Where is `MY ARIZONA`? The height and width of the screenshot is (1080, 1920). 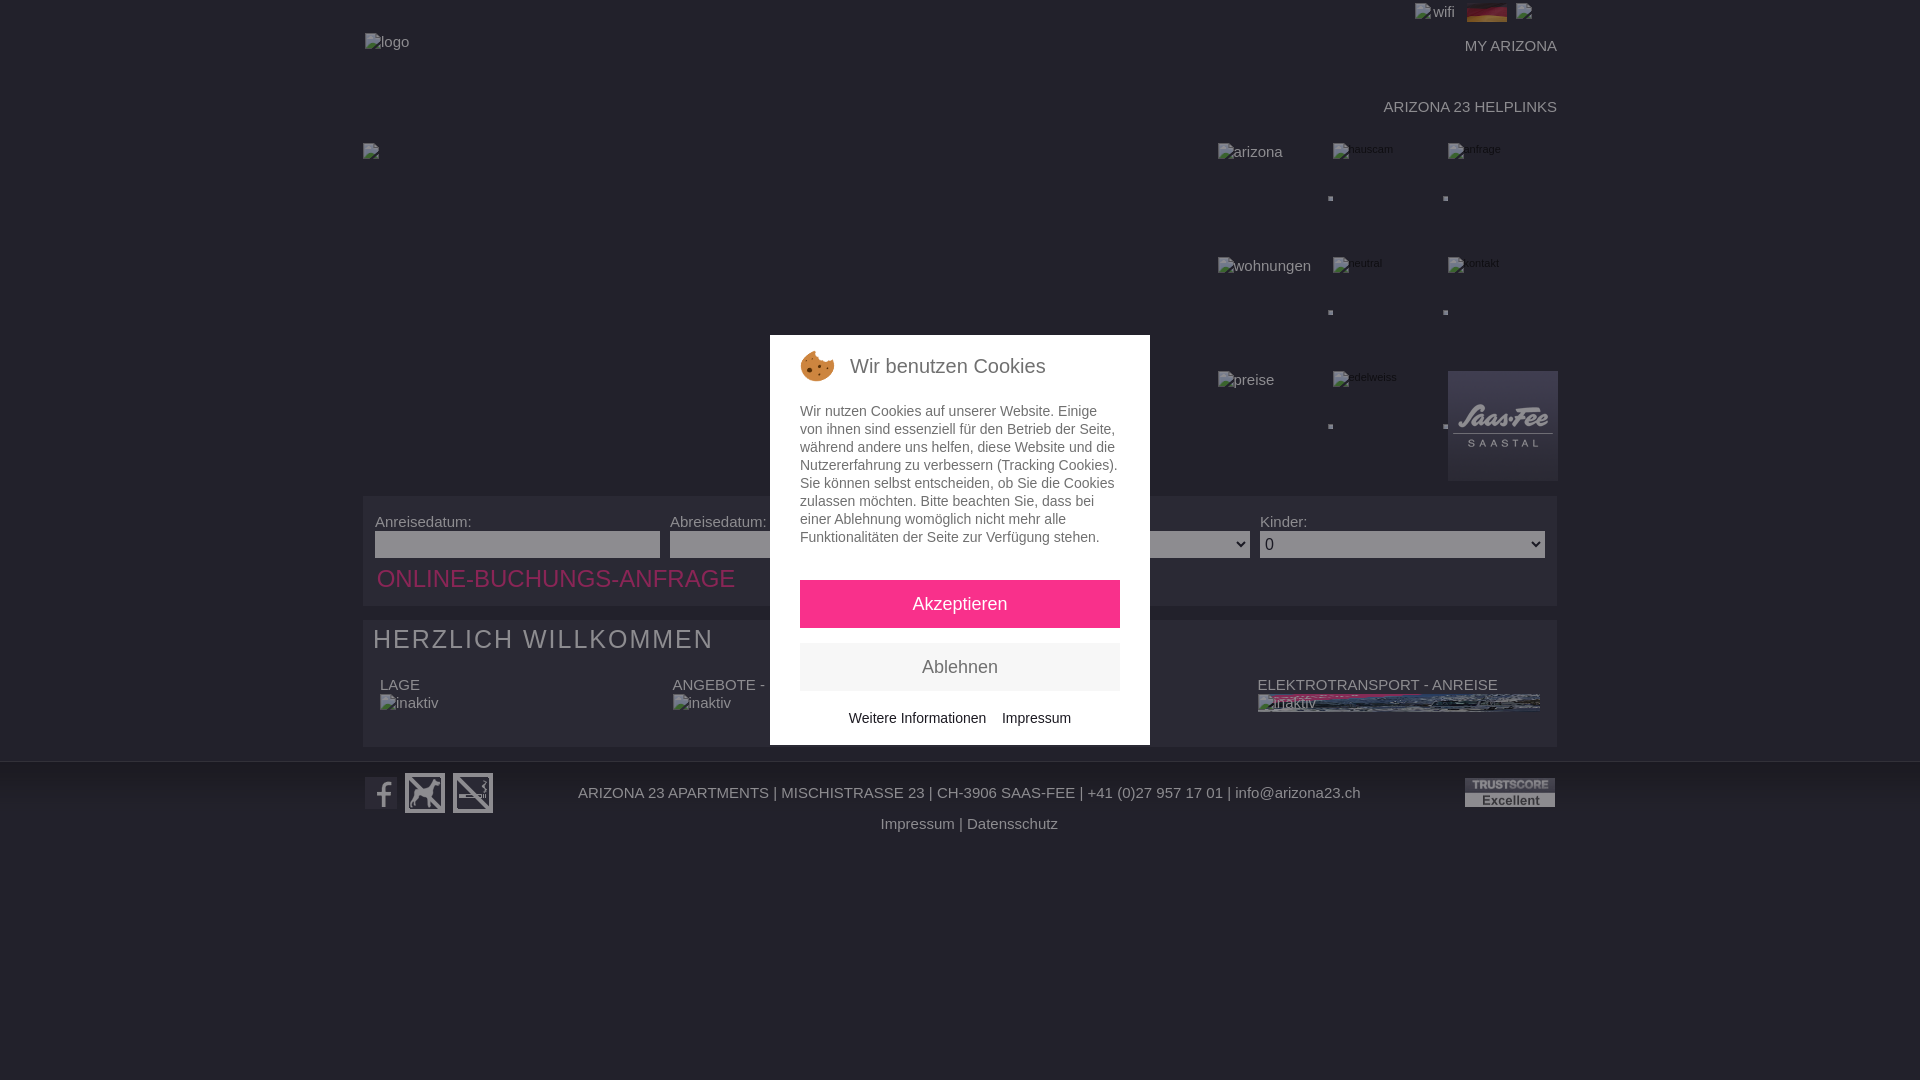
MY ARIZONA is located at coordinates (1511, 46).